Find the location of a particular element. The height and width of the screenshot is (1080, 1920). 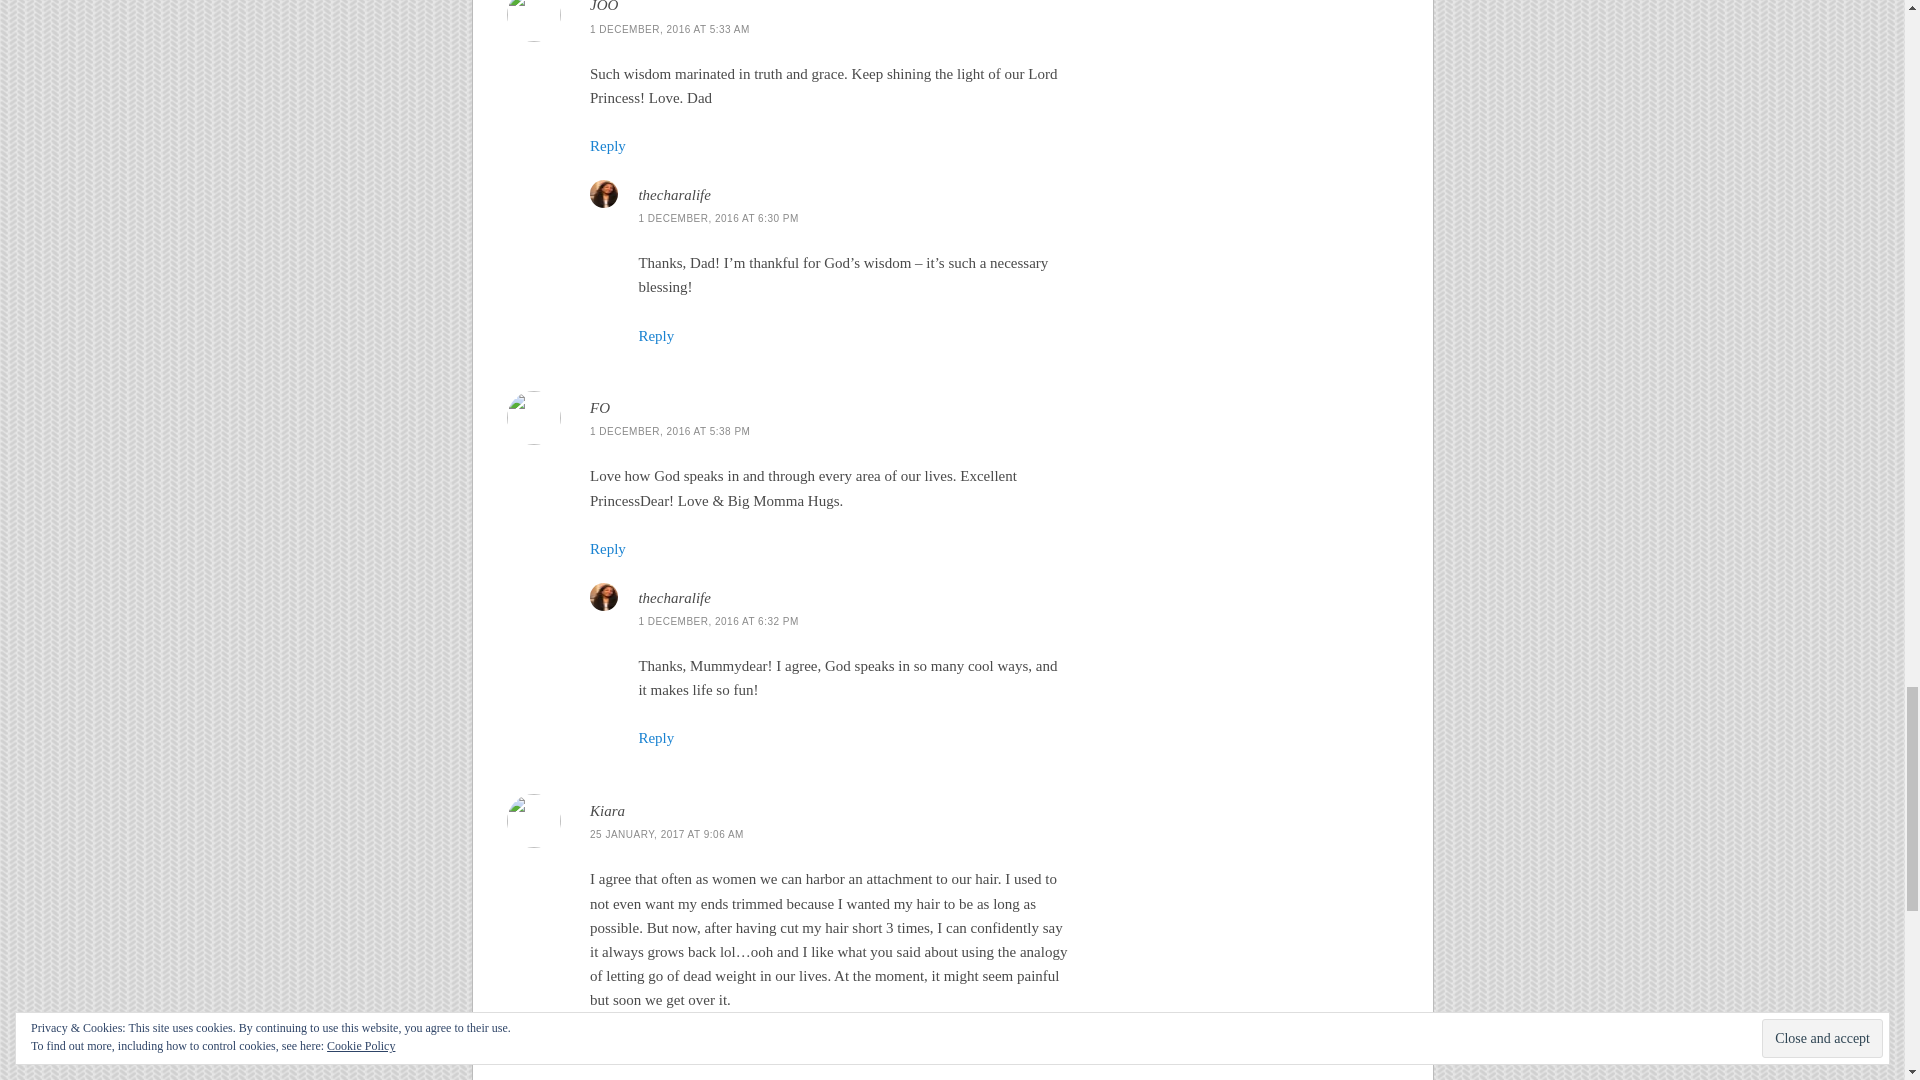

1 DECEMBER, 2016 AT 5:33 AM is located at coordinates (670, 28).